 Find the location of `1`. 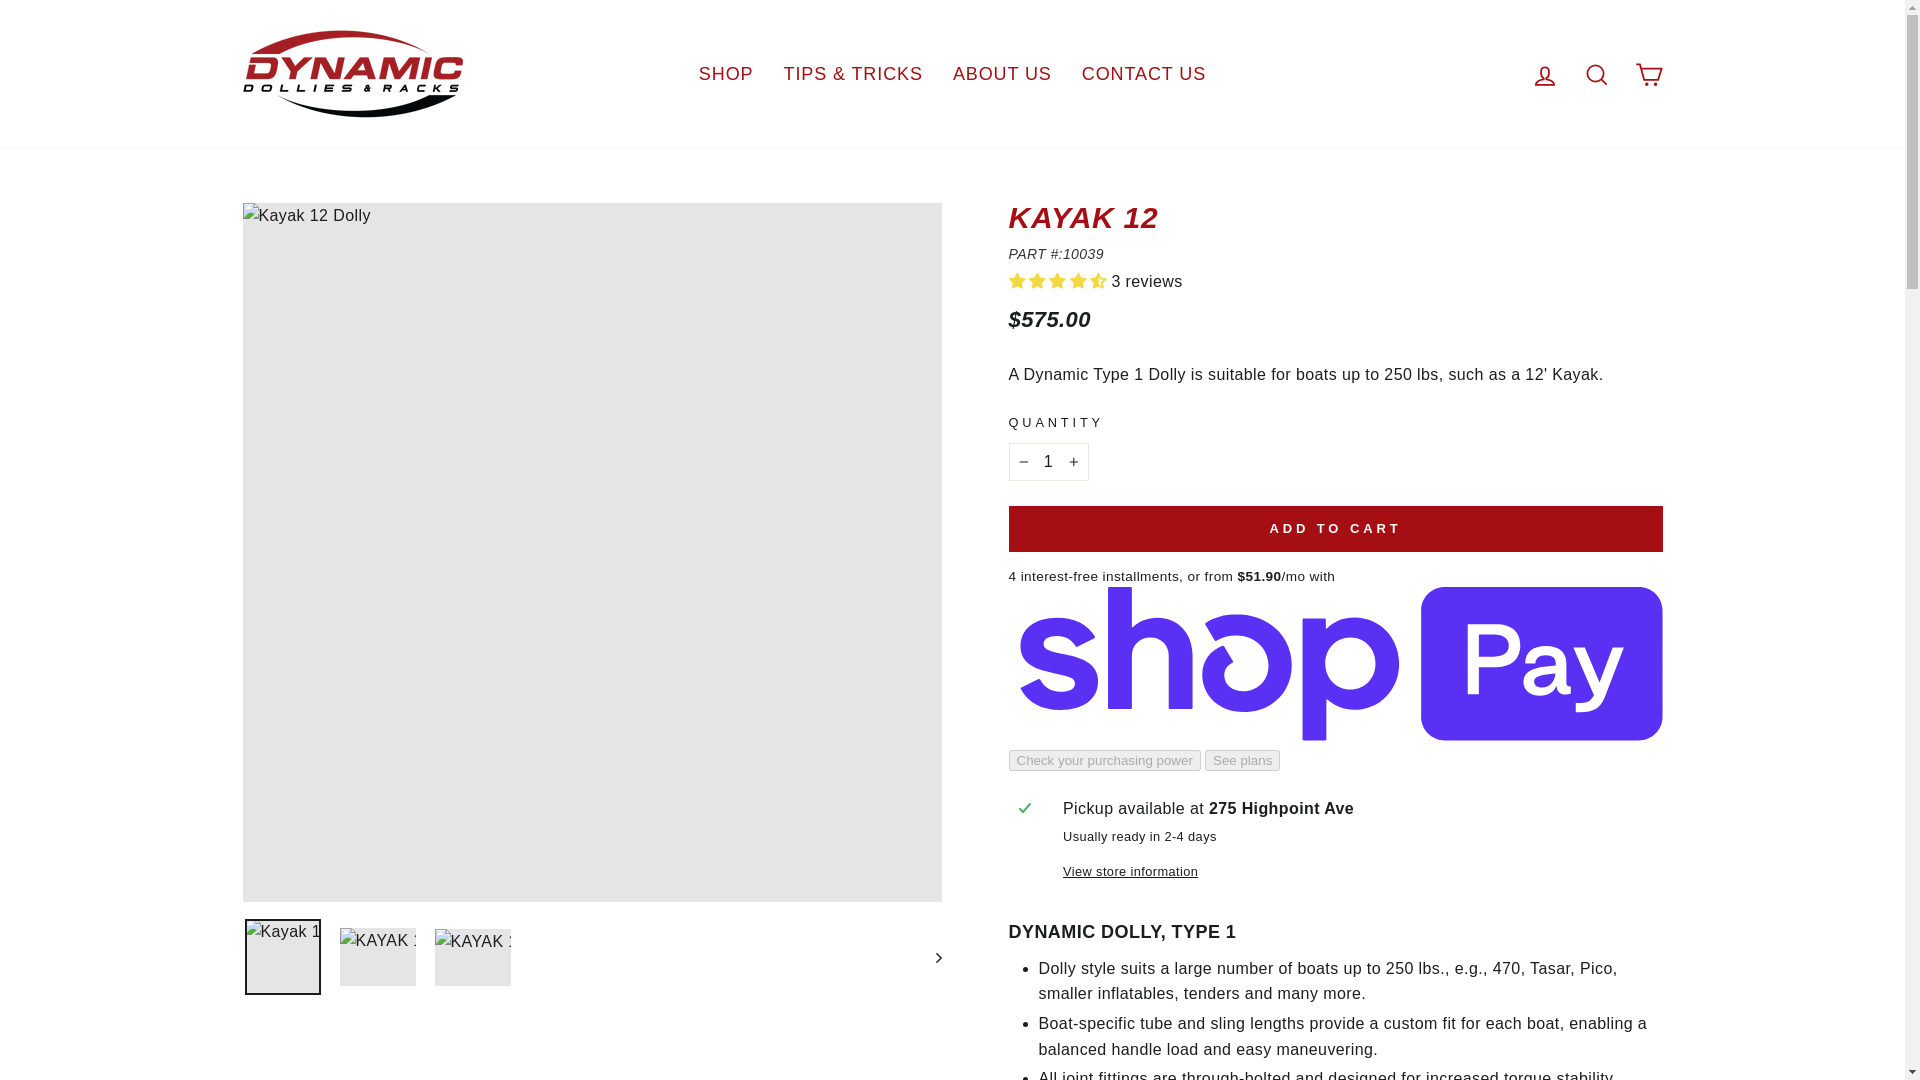

1 is located at coordinates (1048, 461).